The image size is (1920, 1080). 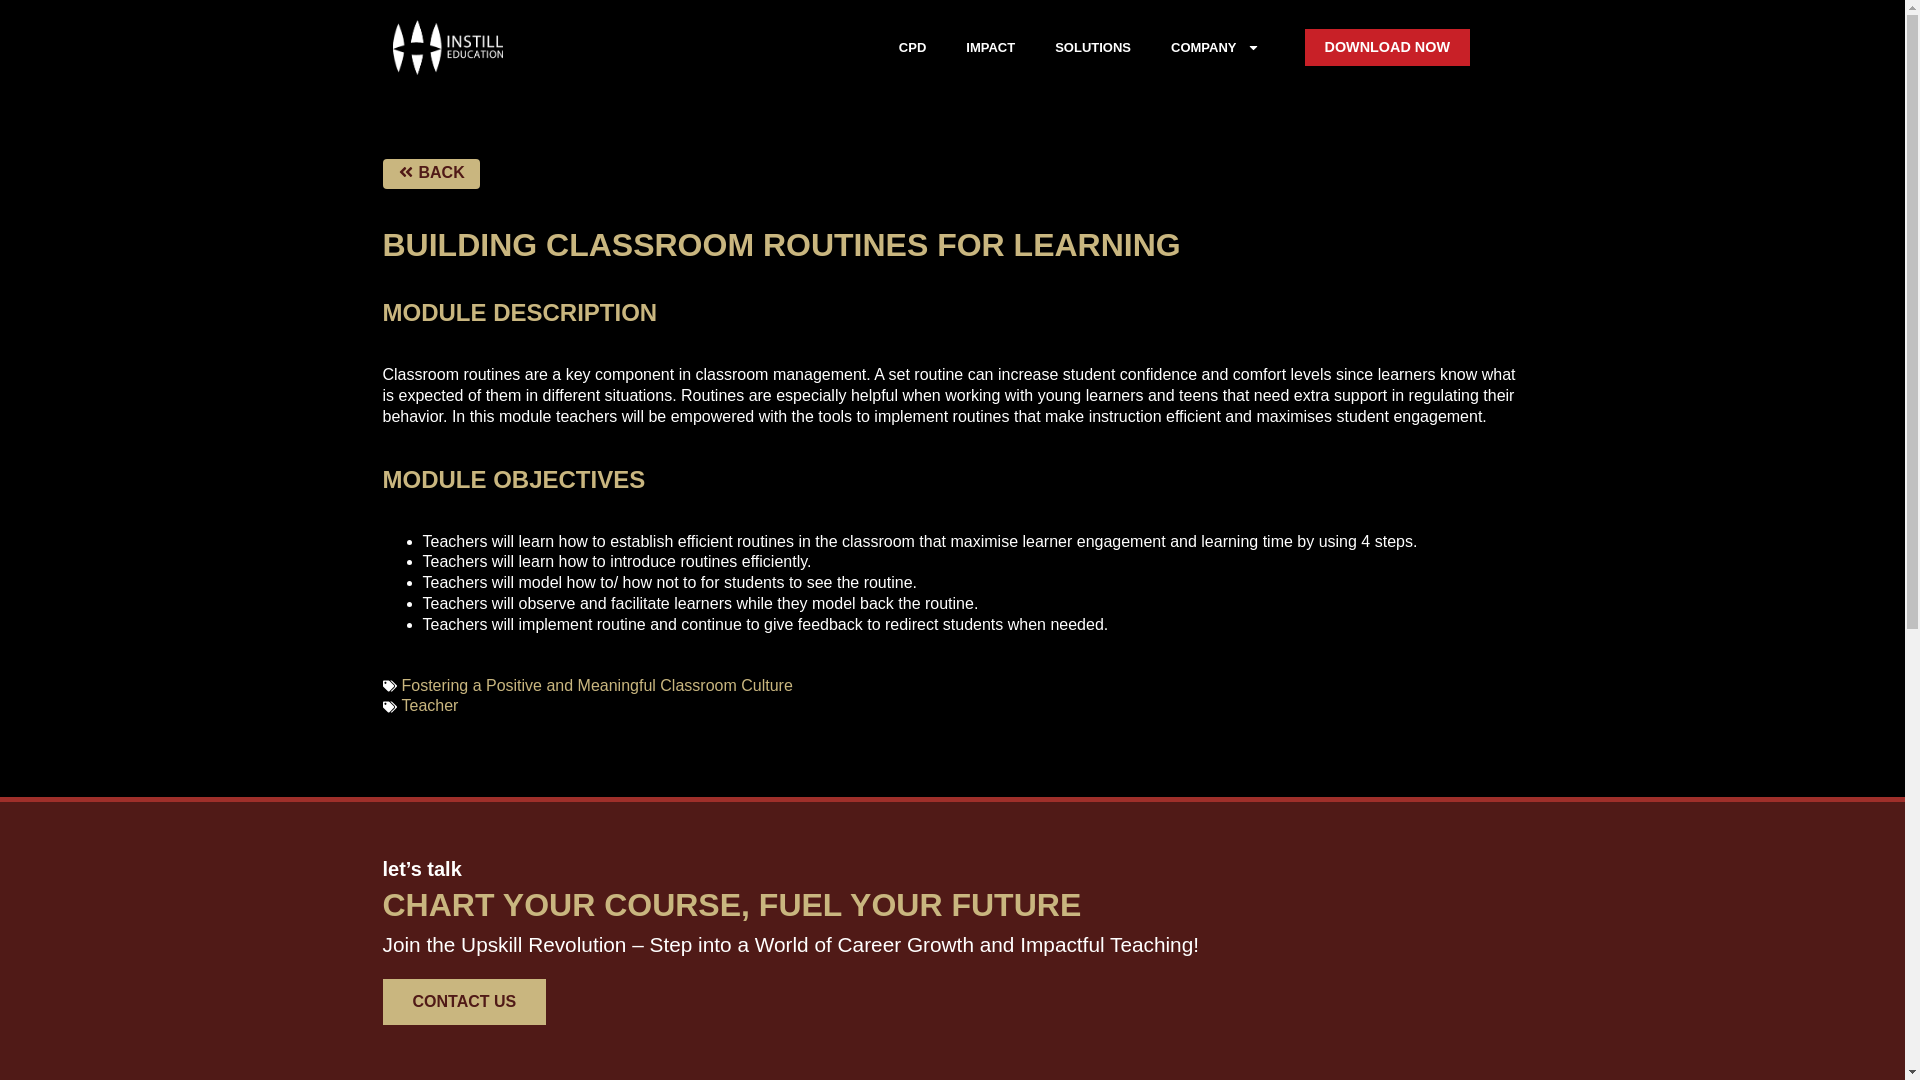 What do you see at coordinates (912, 48) in the screenshot?
I see `CPD` at bounding box center [912, 48].